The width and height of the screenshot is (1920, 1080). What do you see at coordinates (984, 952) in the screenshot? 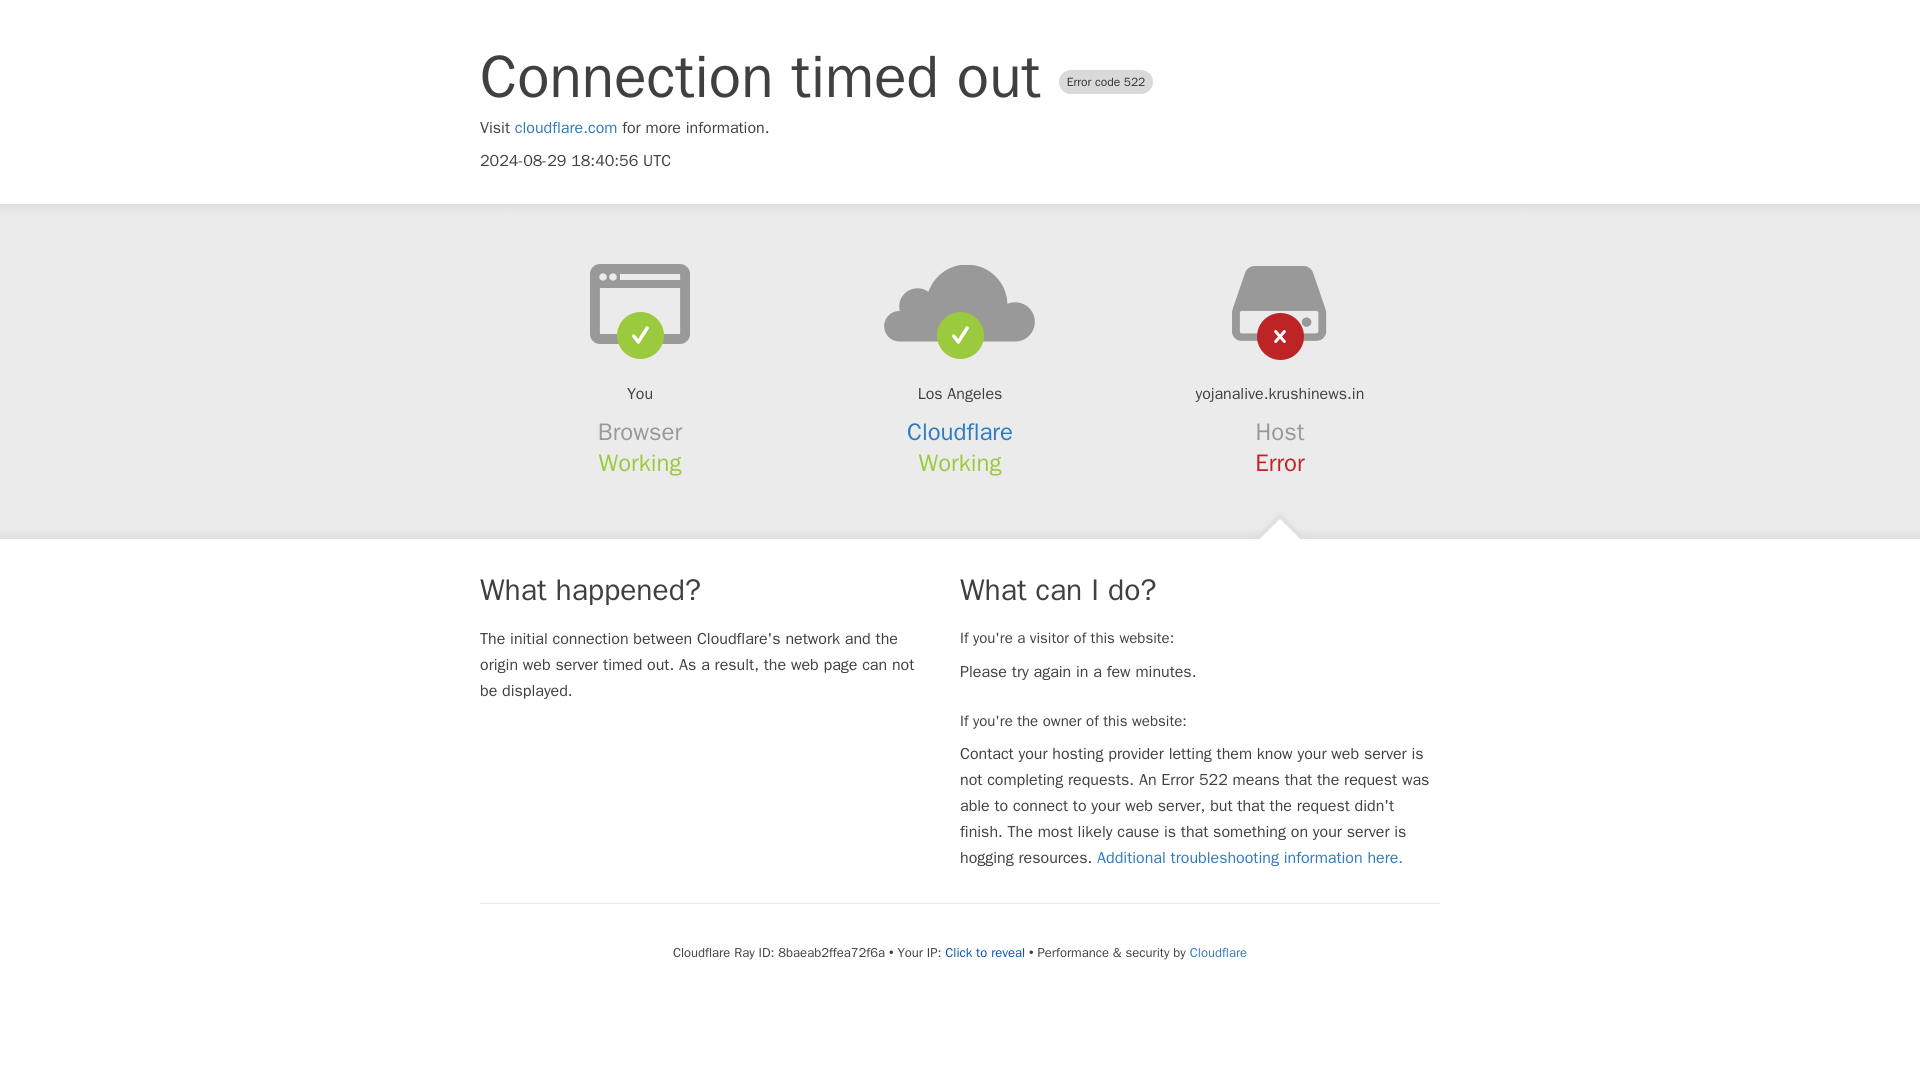
I see `Click to reveal` at bounding box center [984, 952].